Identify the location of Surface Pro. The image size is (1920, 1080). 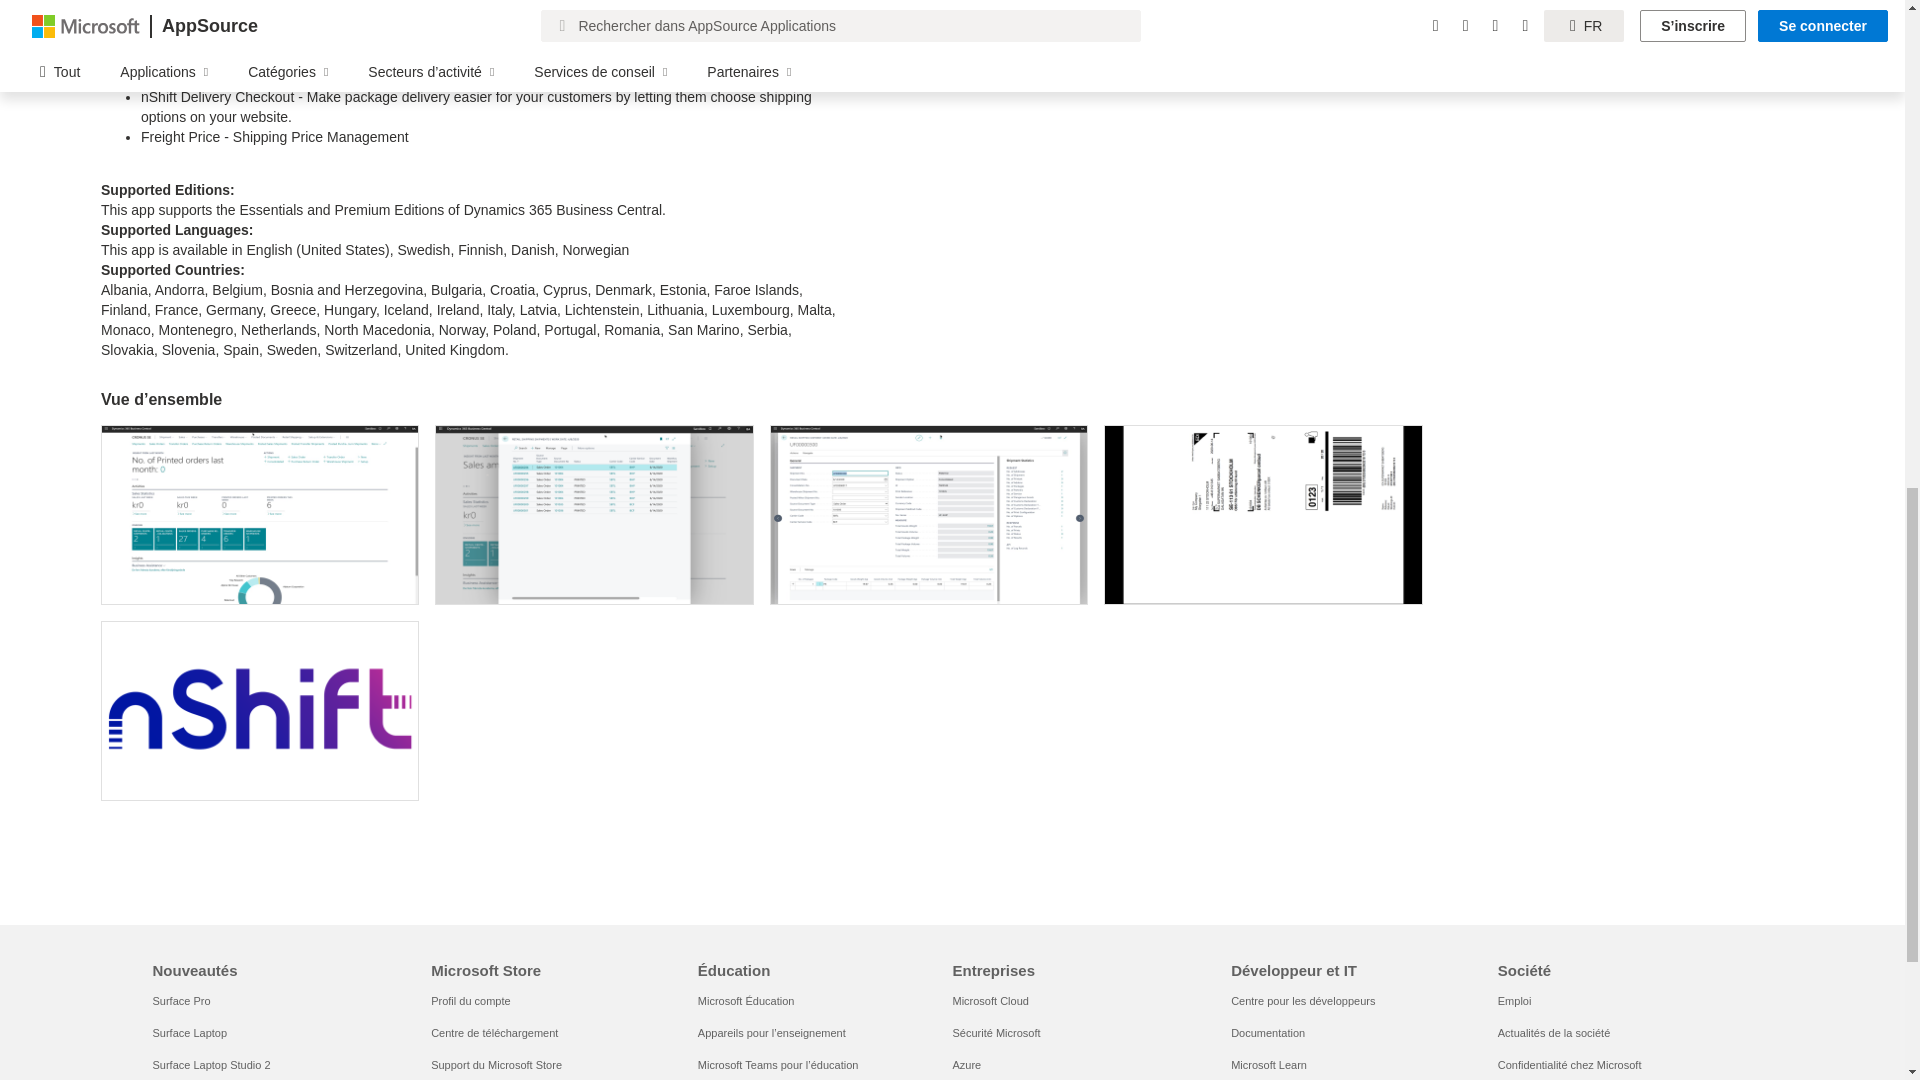
(180, 1000).